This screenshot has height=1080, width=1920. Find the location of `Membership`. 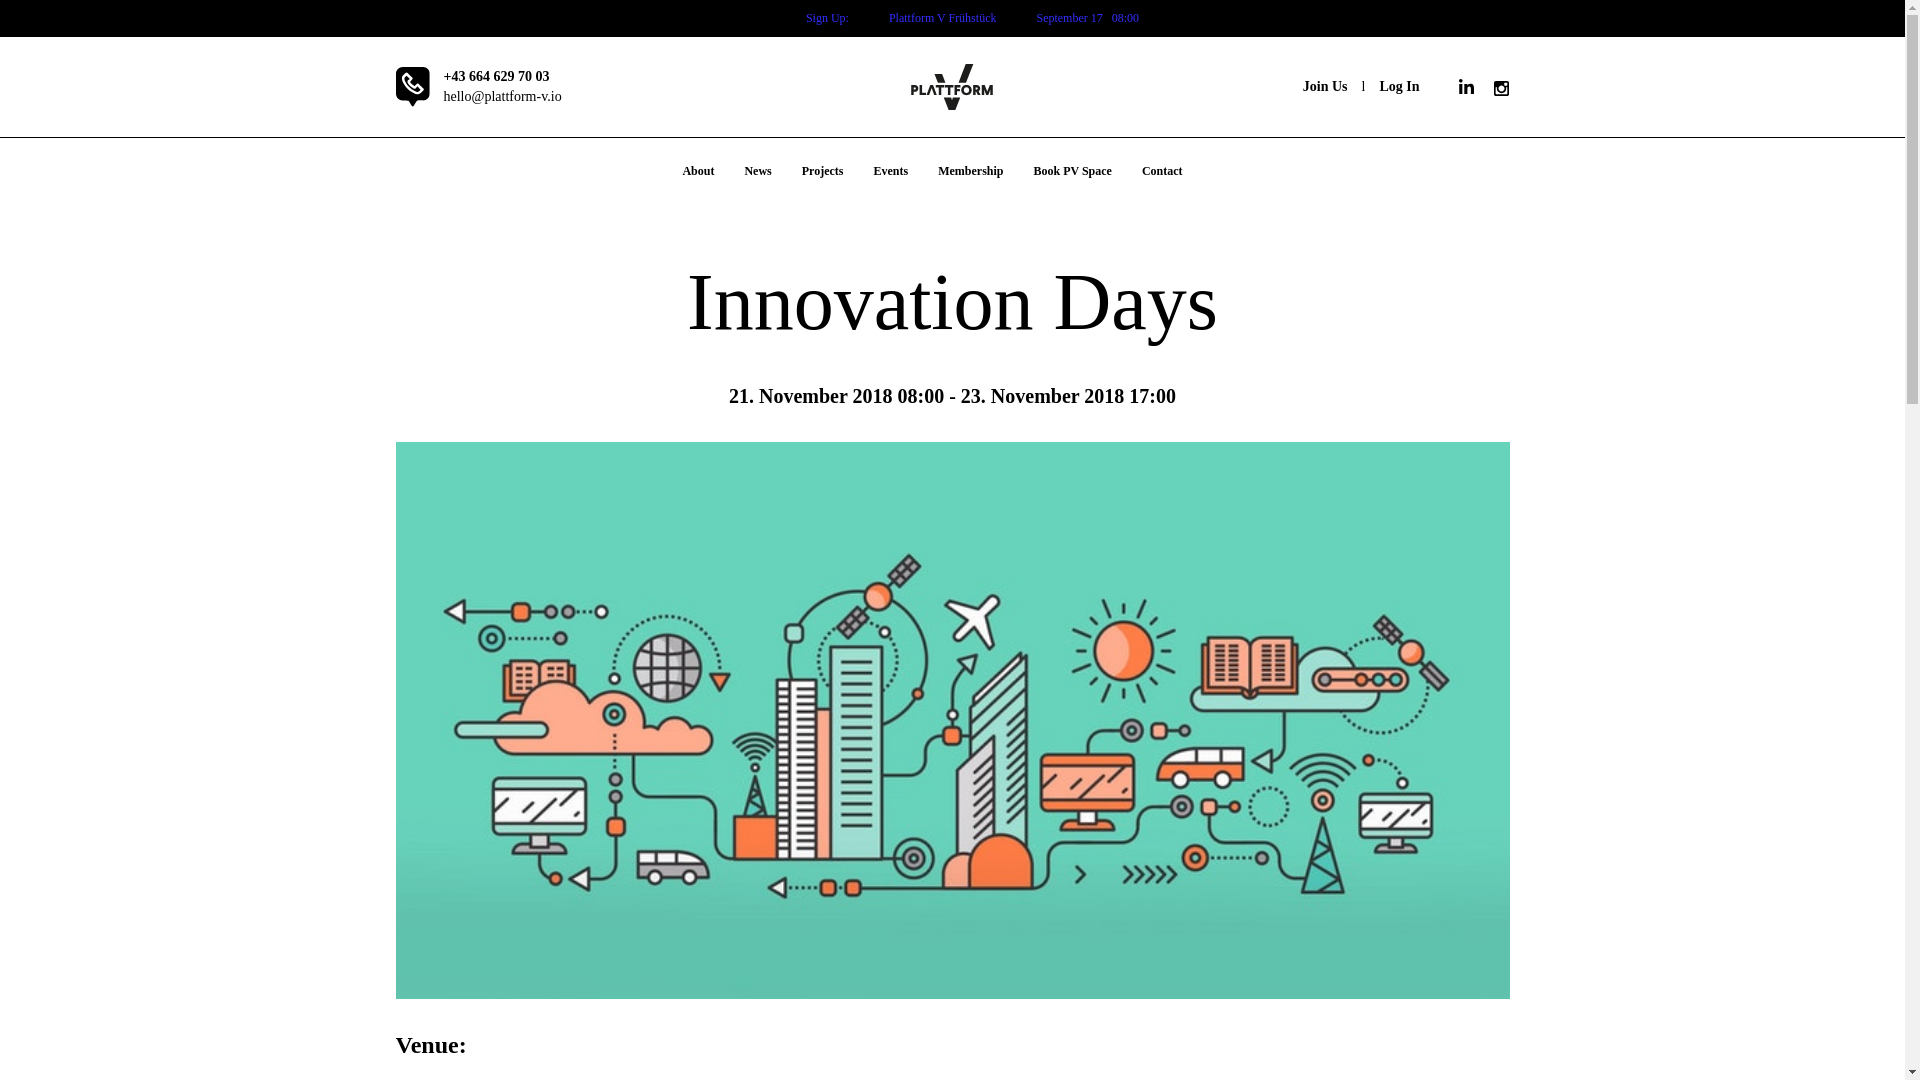

Membership is located at coordinates (970, 172).